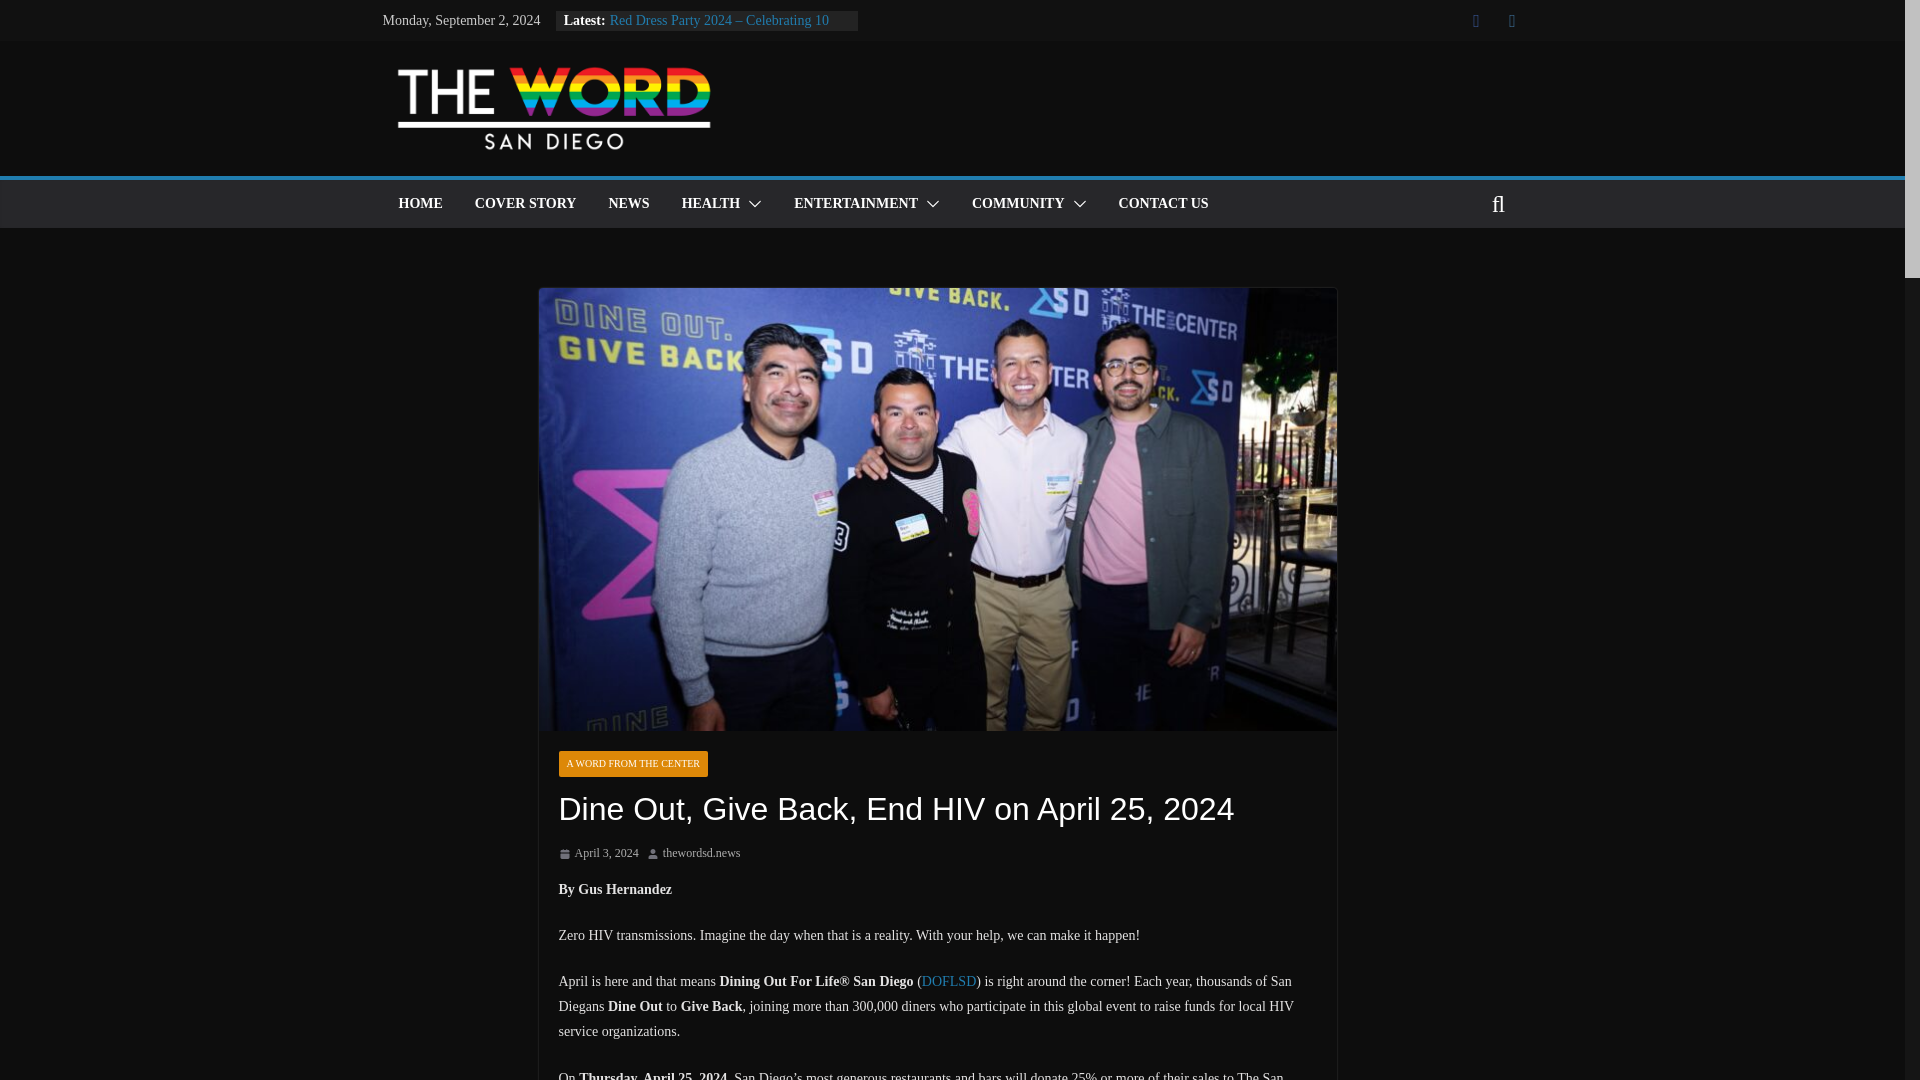 Image resolution: width=1920 pixels, height=1080 pixels. Describe the element at coordinates (598, 854) in the screenshot. I see `April 3, 2024` at that location.